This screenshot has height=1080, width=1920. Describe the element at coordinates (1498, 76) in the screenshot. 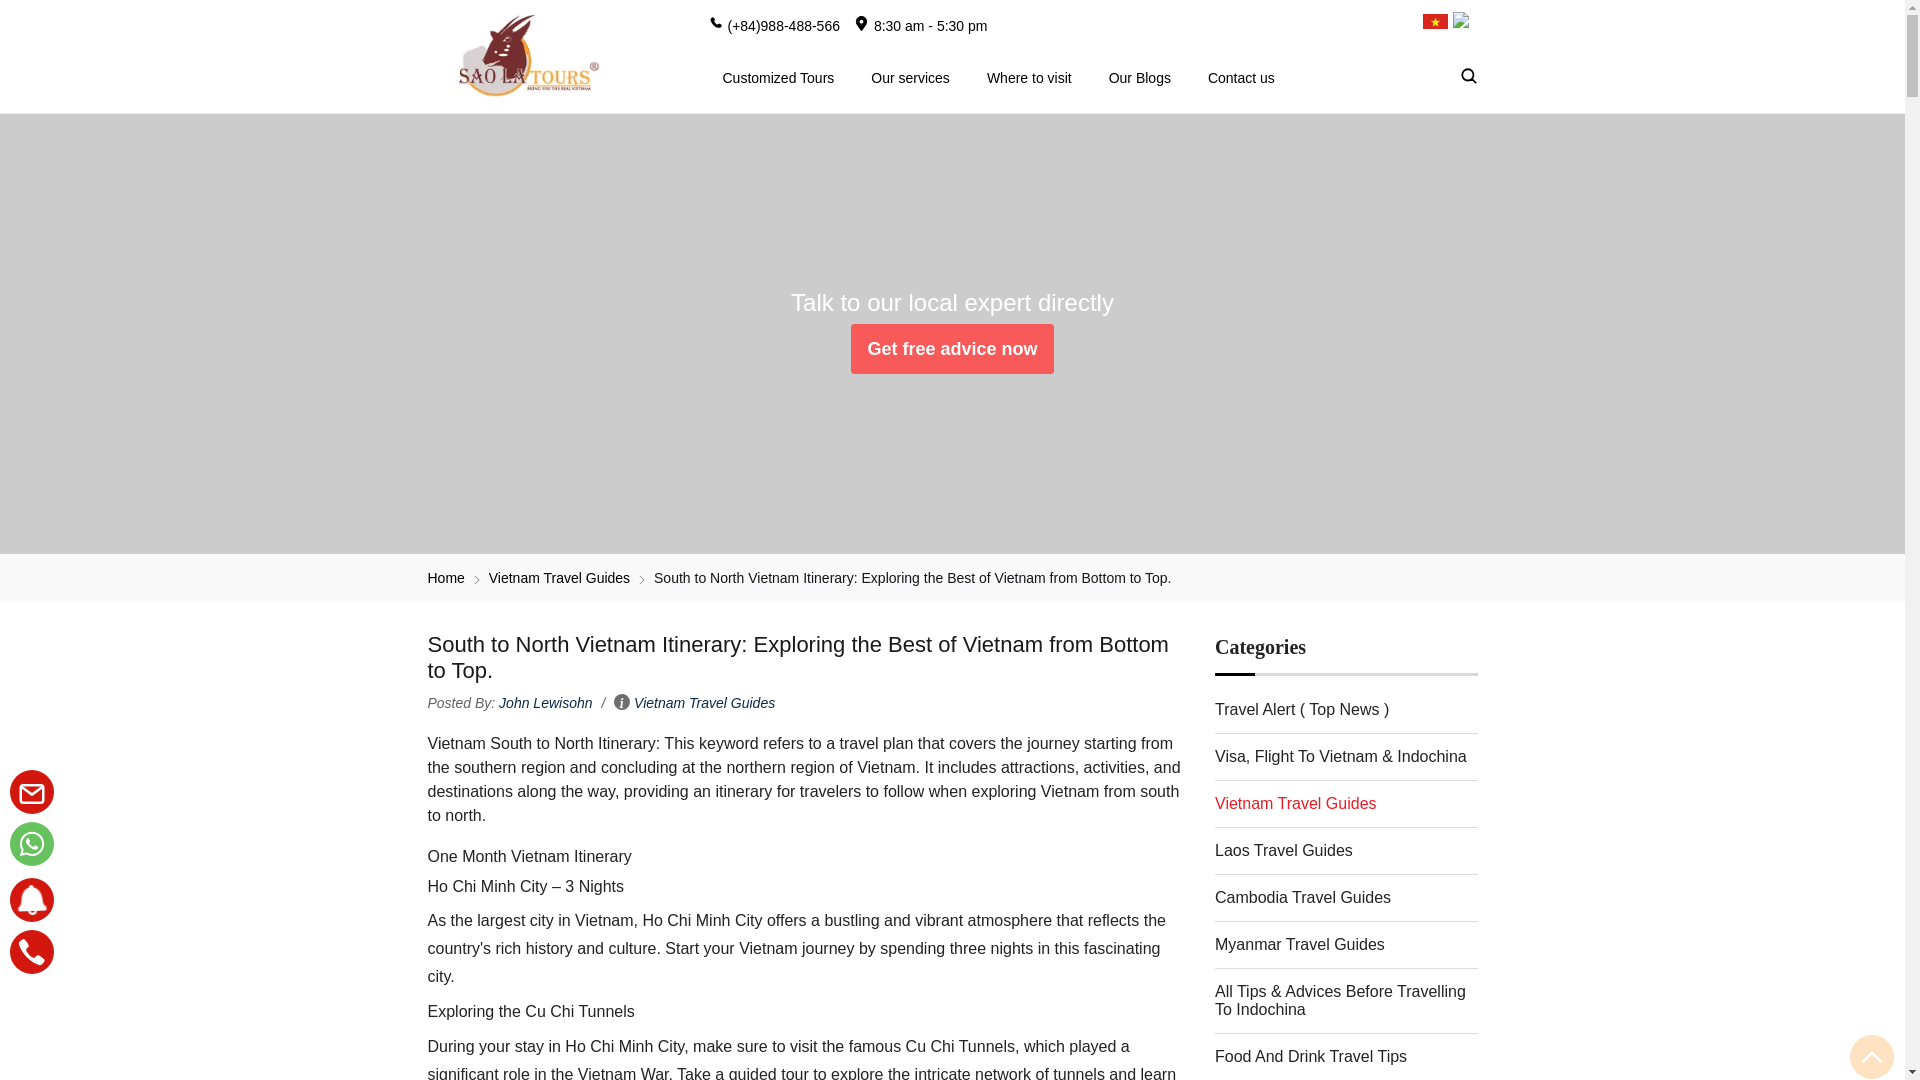

I see `search` at that location.